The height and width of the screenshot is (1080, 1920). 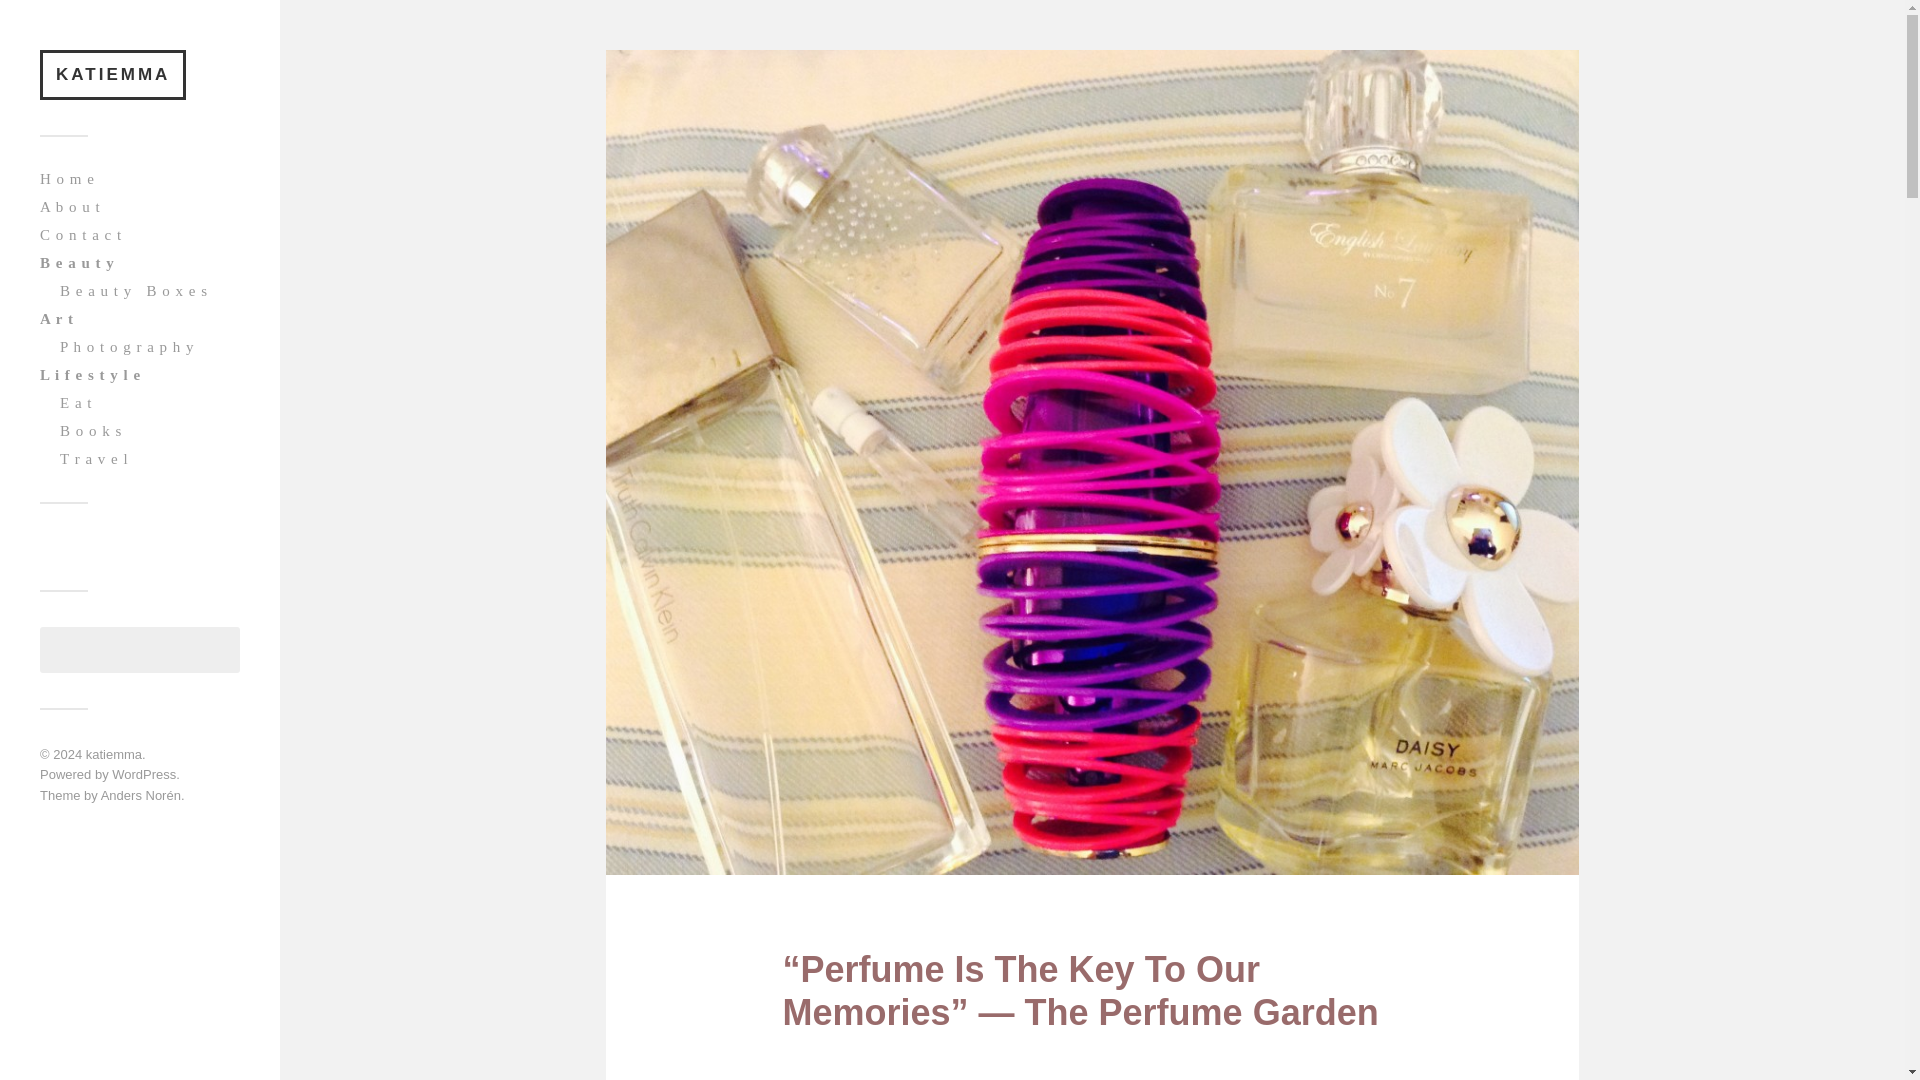 What do you see at coordinates (57, 318) in the screenshot?
I see `A r t` at bounding box center [57, 318].